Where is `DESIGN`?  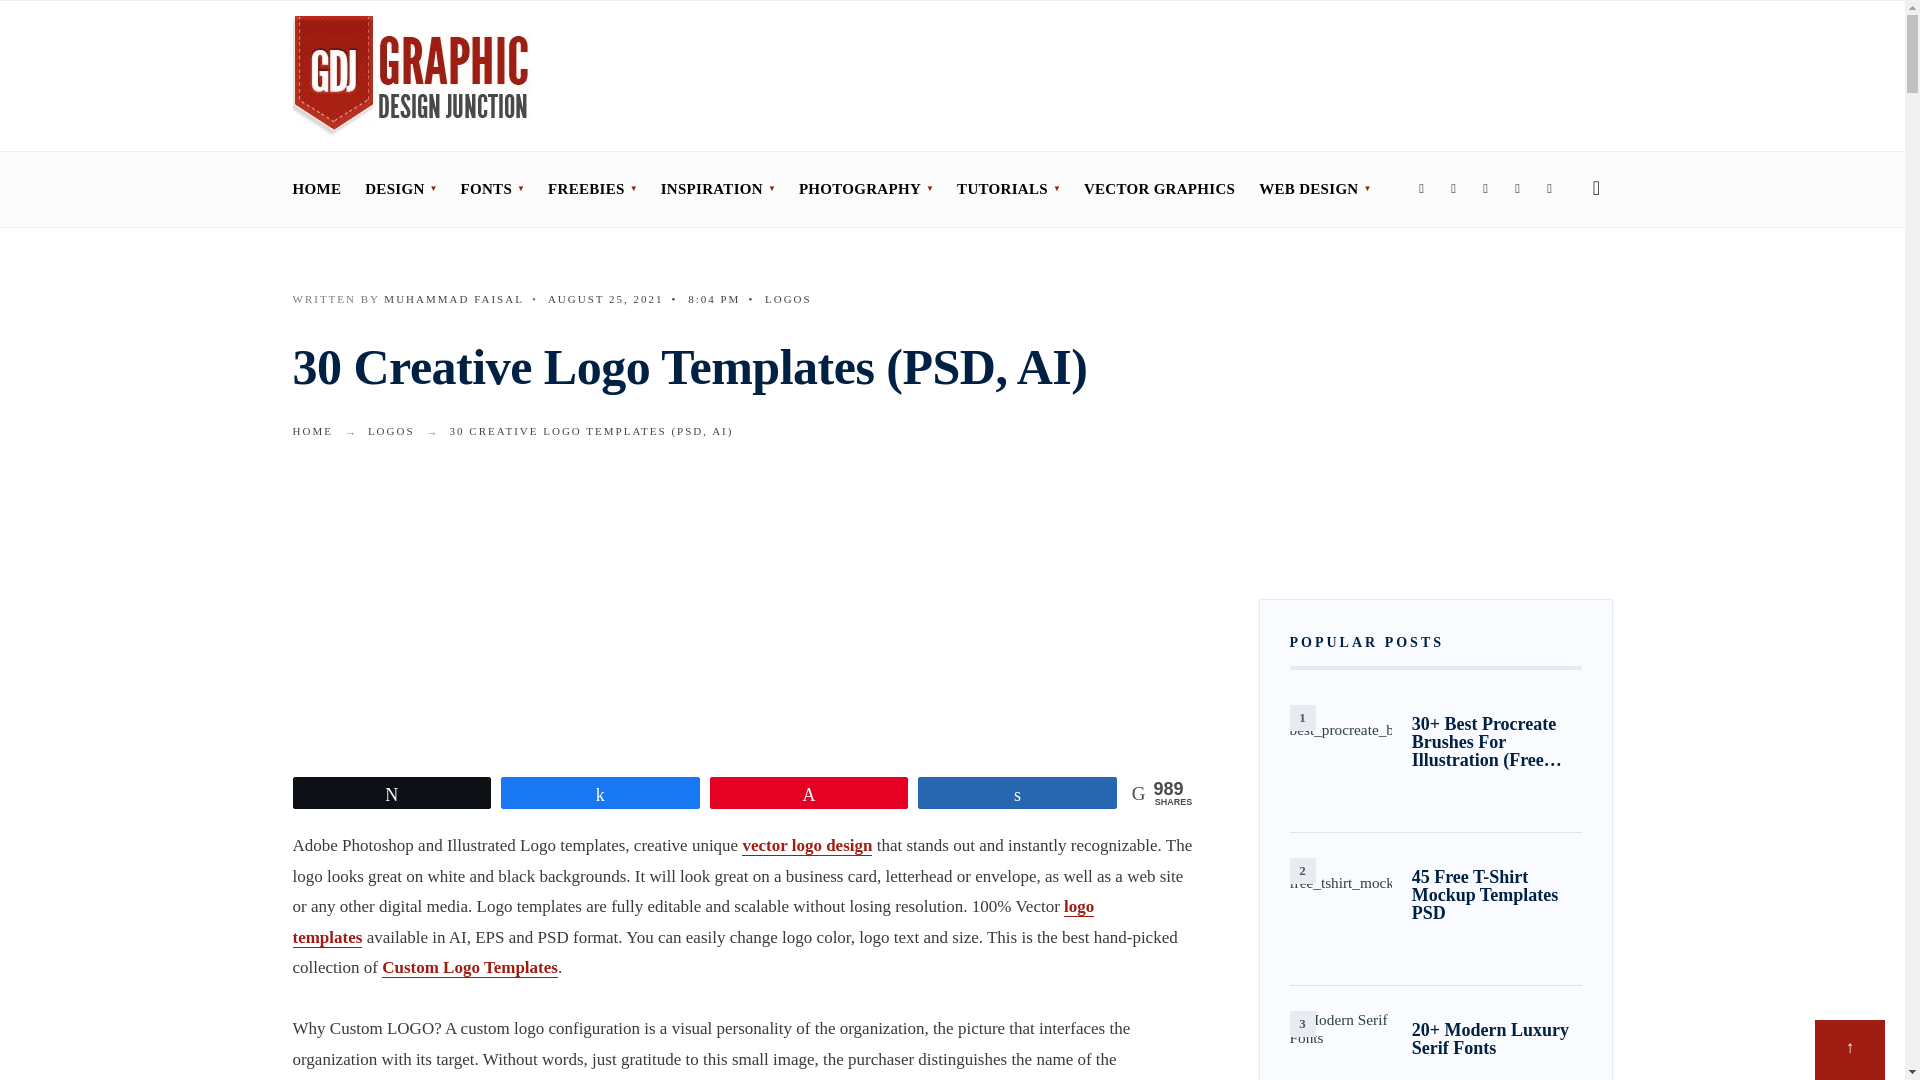
DESIGN is located at coordinates (400, 189).